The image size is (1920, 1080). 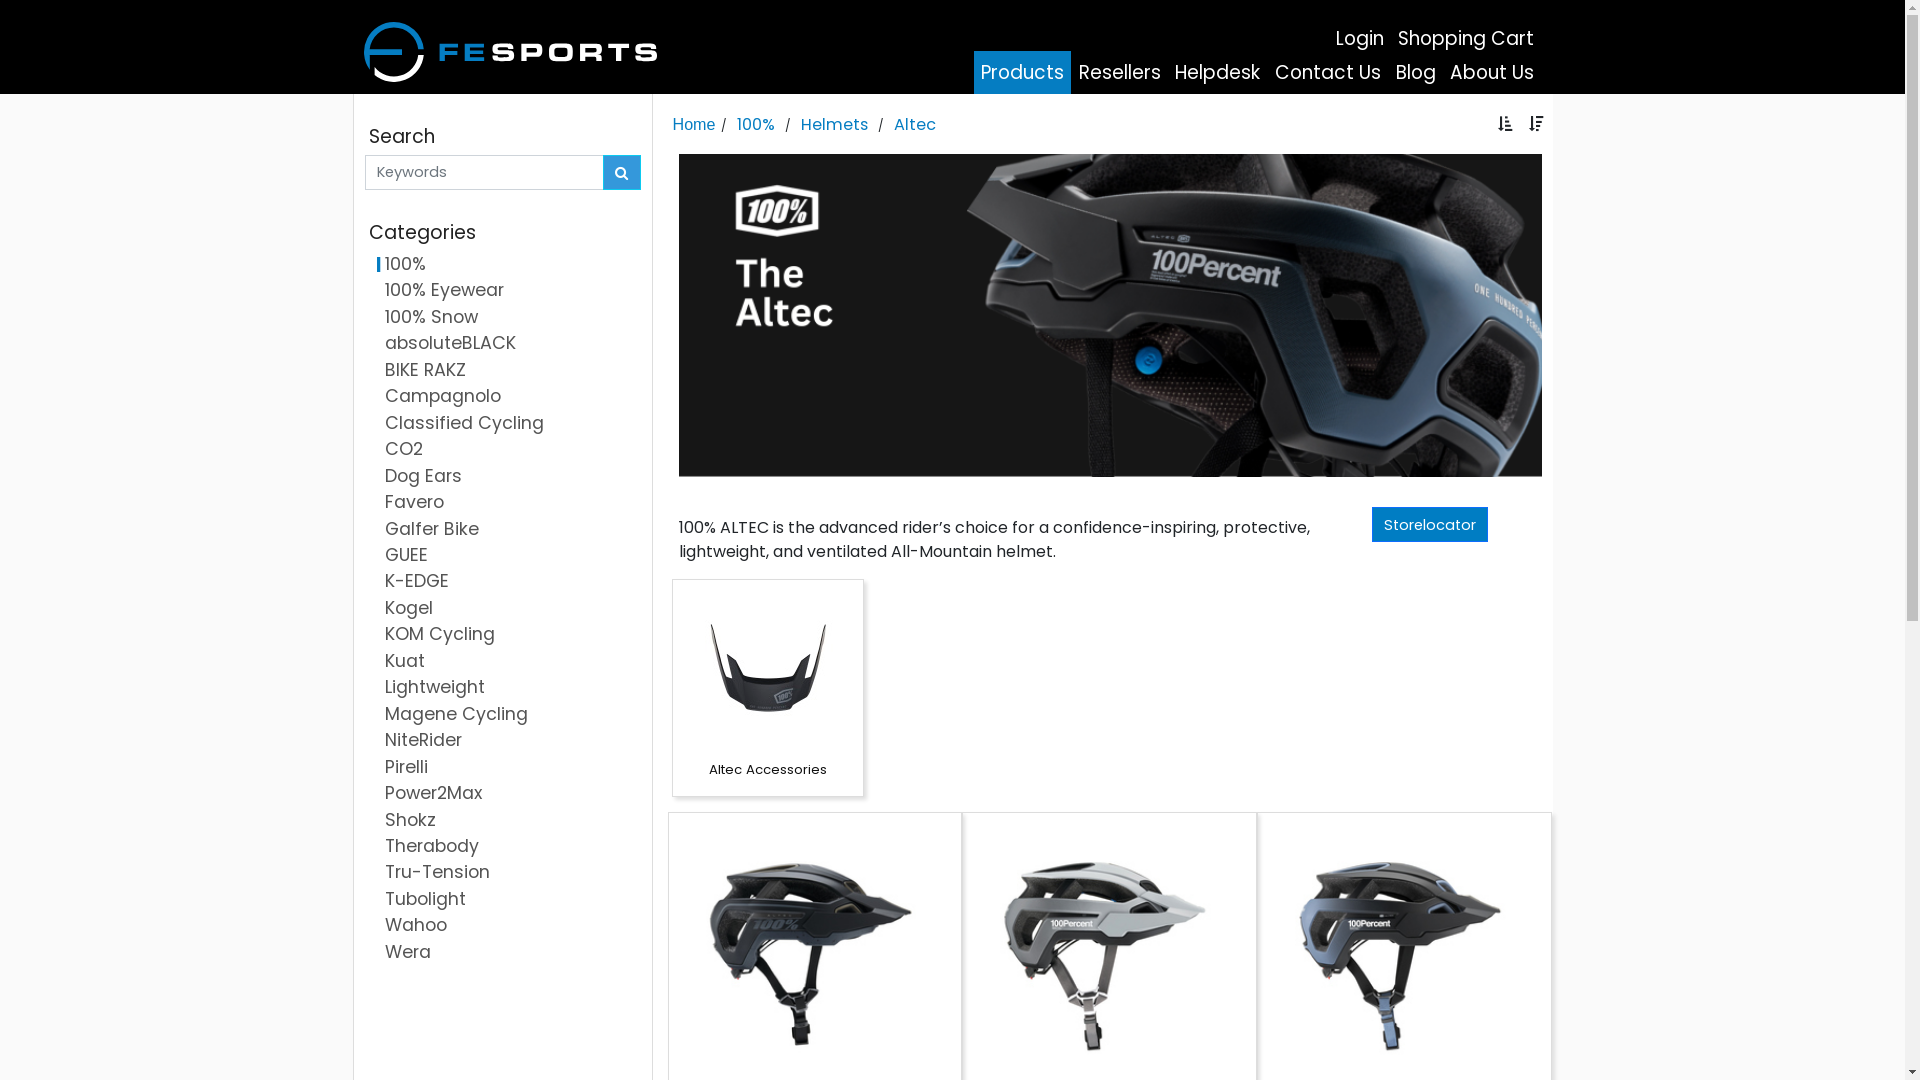 I want to click on About Us, so click(x=1492, y=72).